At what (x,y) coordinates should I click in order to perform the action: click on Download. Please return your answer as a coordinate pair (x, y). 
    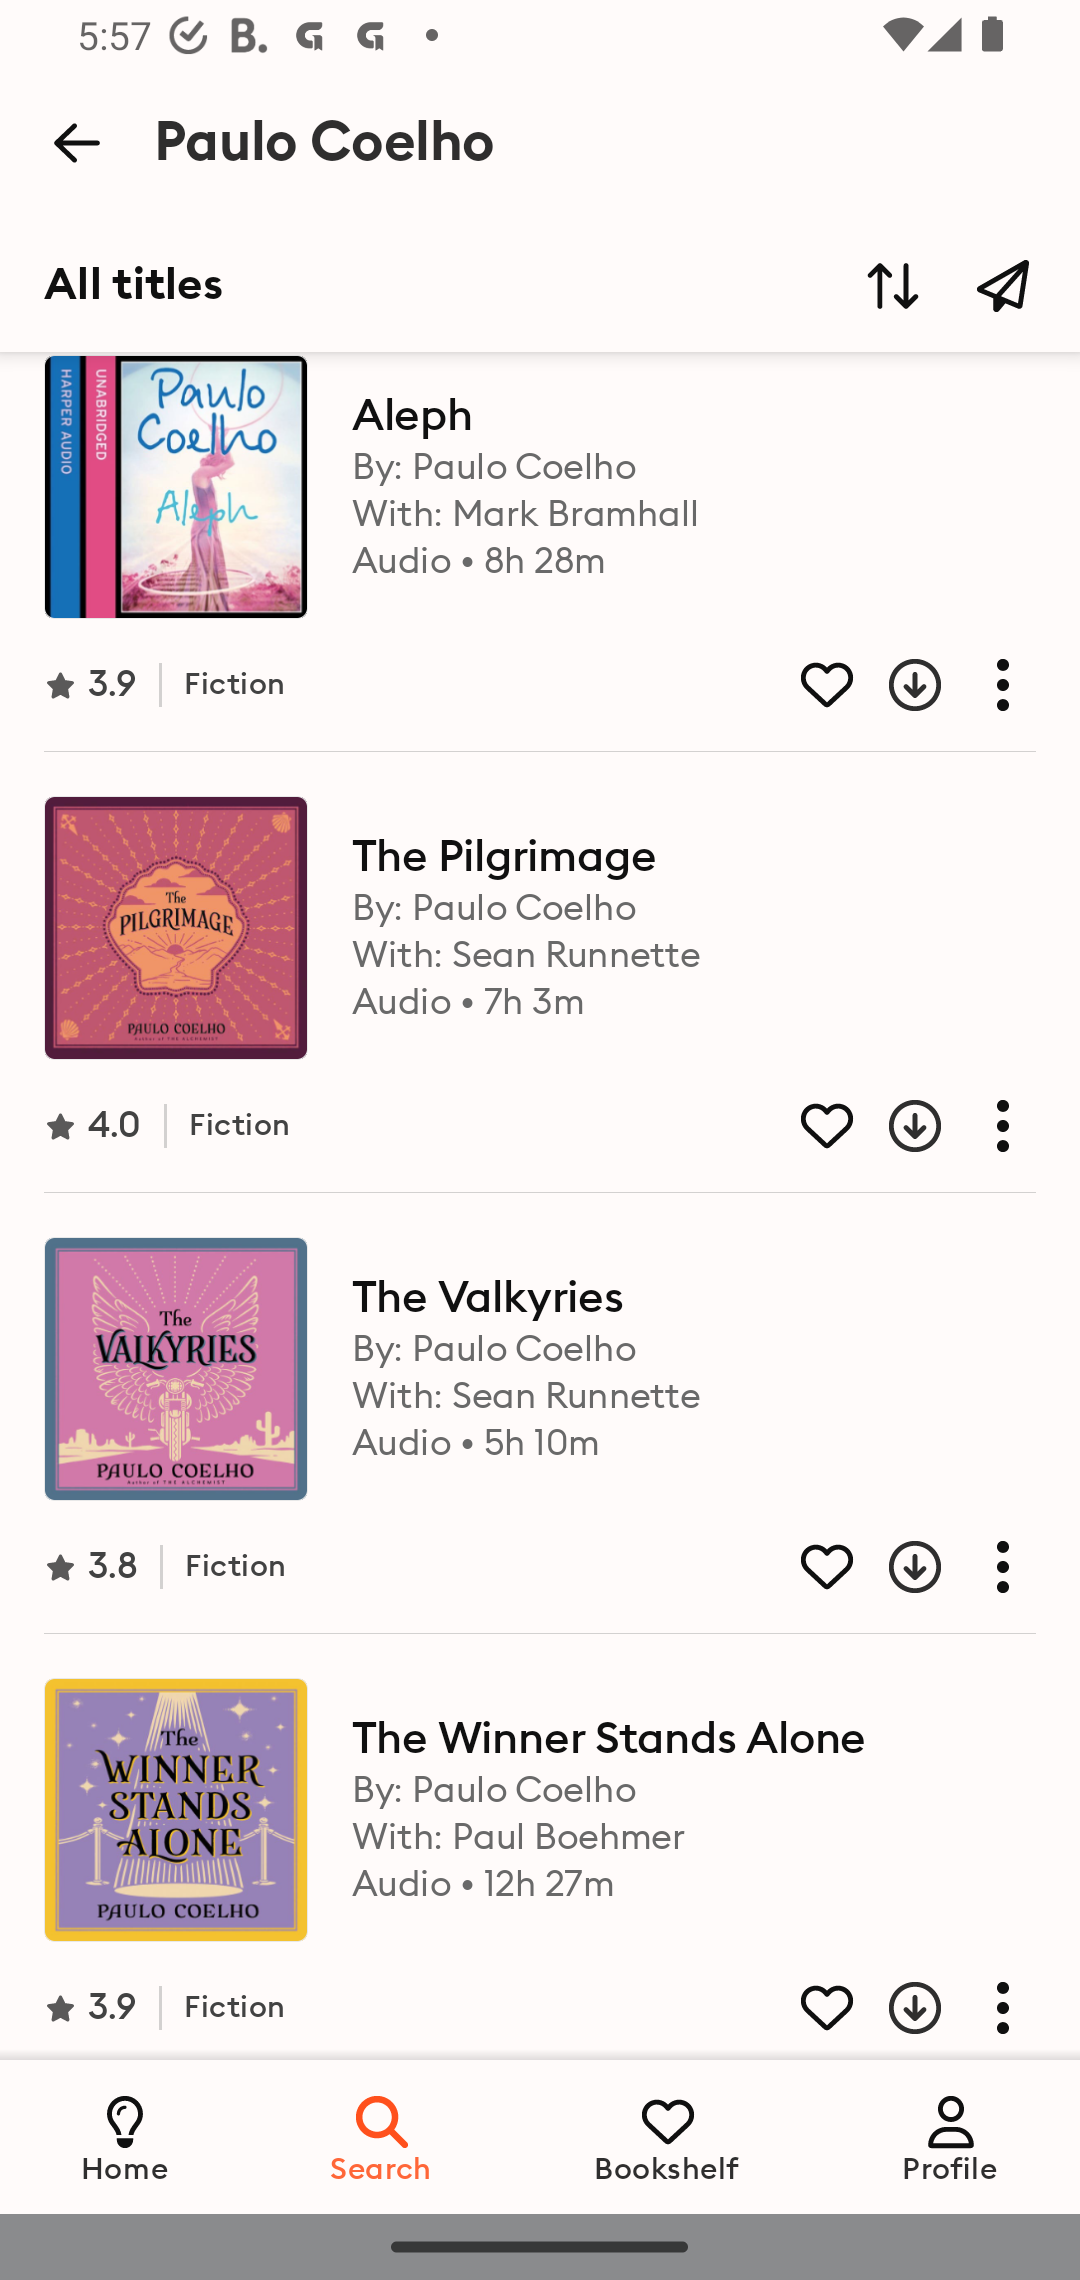
    Looking at the image, I should click on (892, 1566).